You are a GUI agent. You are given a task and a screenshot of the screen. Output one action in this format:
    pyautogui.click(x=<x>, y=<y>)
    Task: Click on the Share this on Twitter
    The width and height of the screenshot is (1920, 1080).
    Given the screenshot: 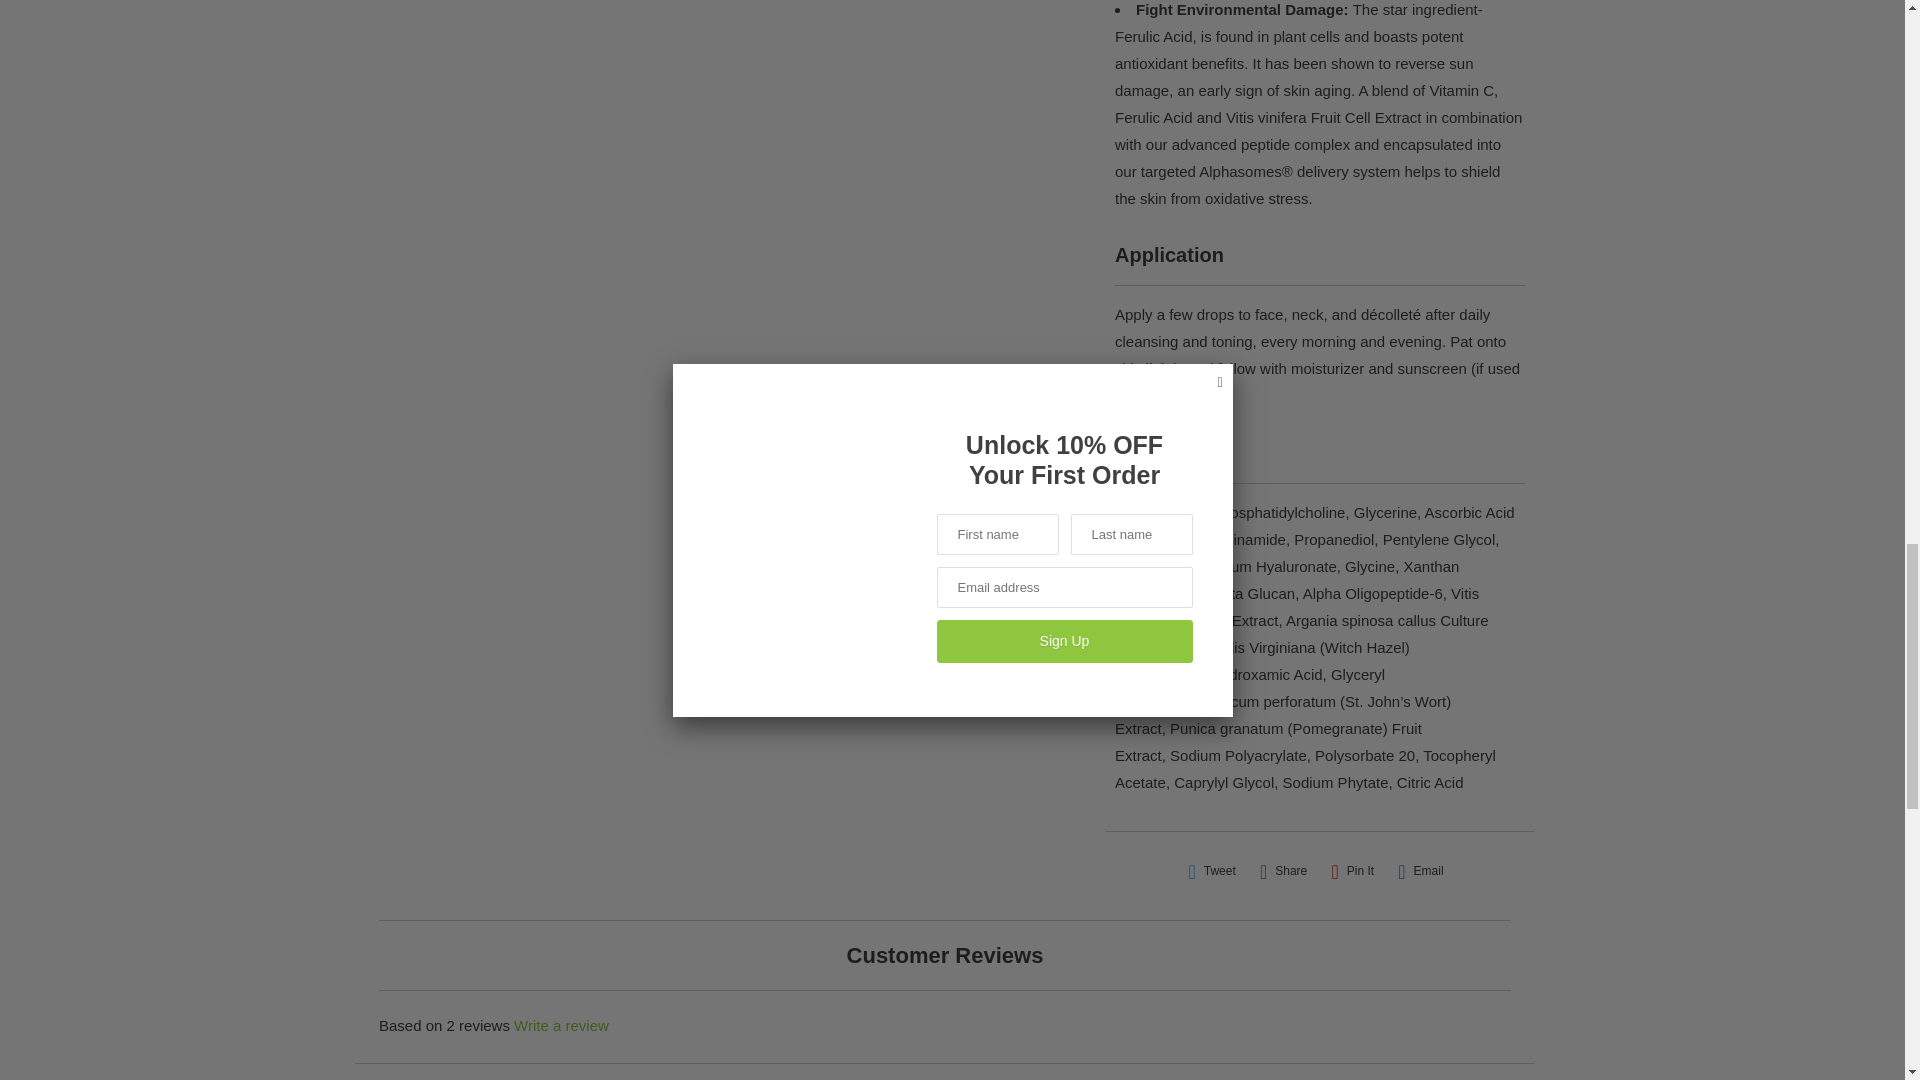 What is the action you would take?
    pyautogui.click(x=1211, y=870)
    